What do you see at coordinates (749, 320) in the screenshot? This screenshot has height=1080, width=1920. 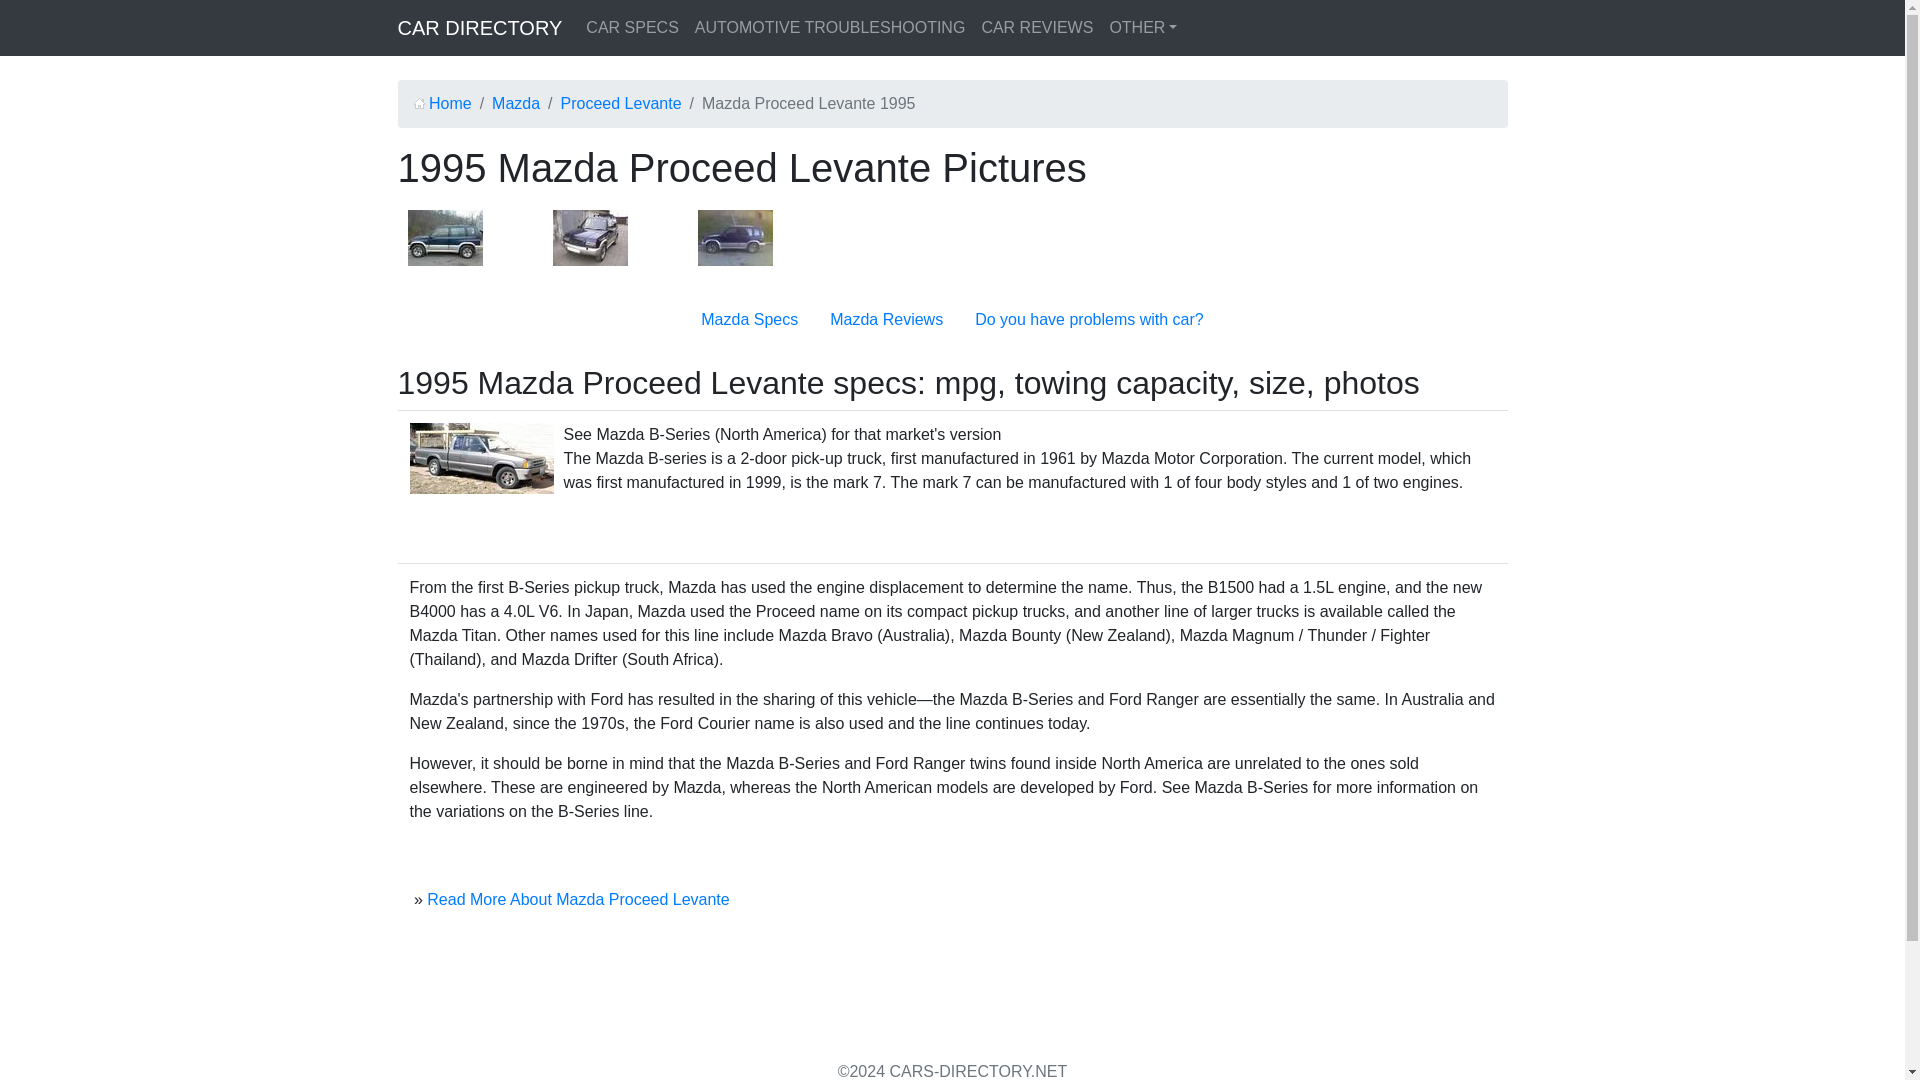 I see `The full specification on the Mazda` at bounding box center [749, 320].